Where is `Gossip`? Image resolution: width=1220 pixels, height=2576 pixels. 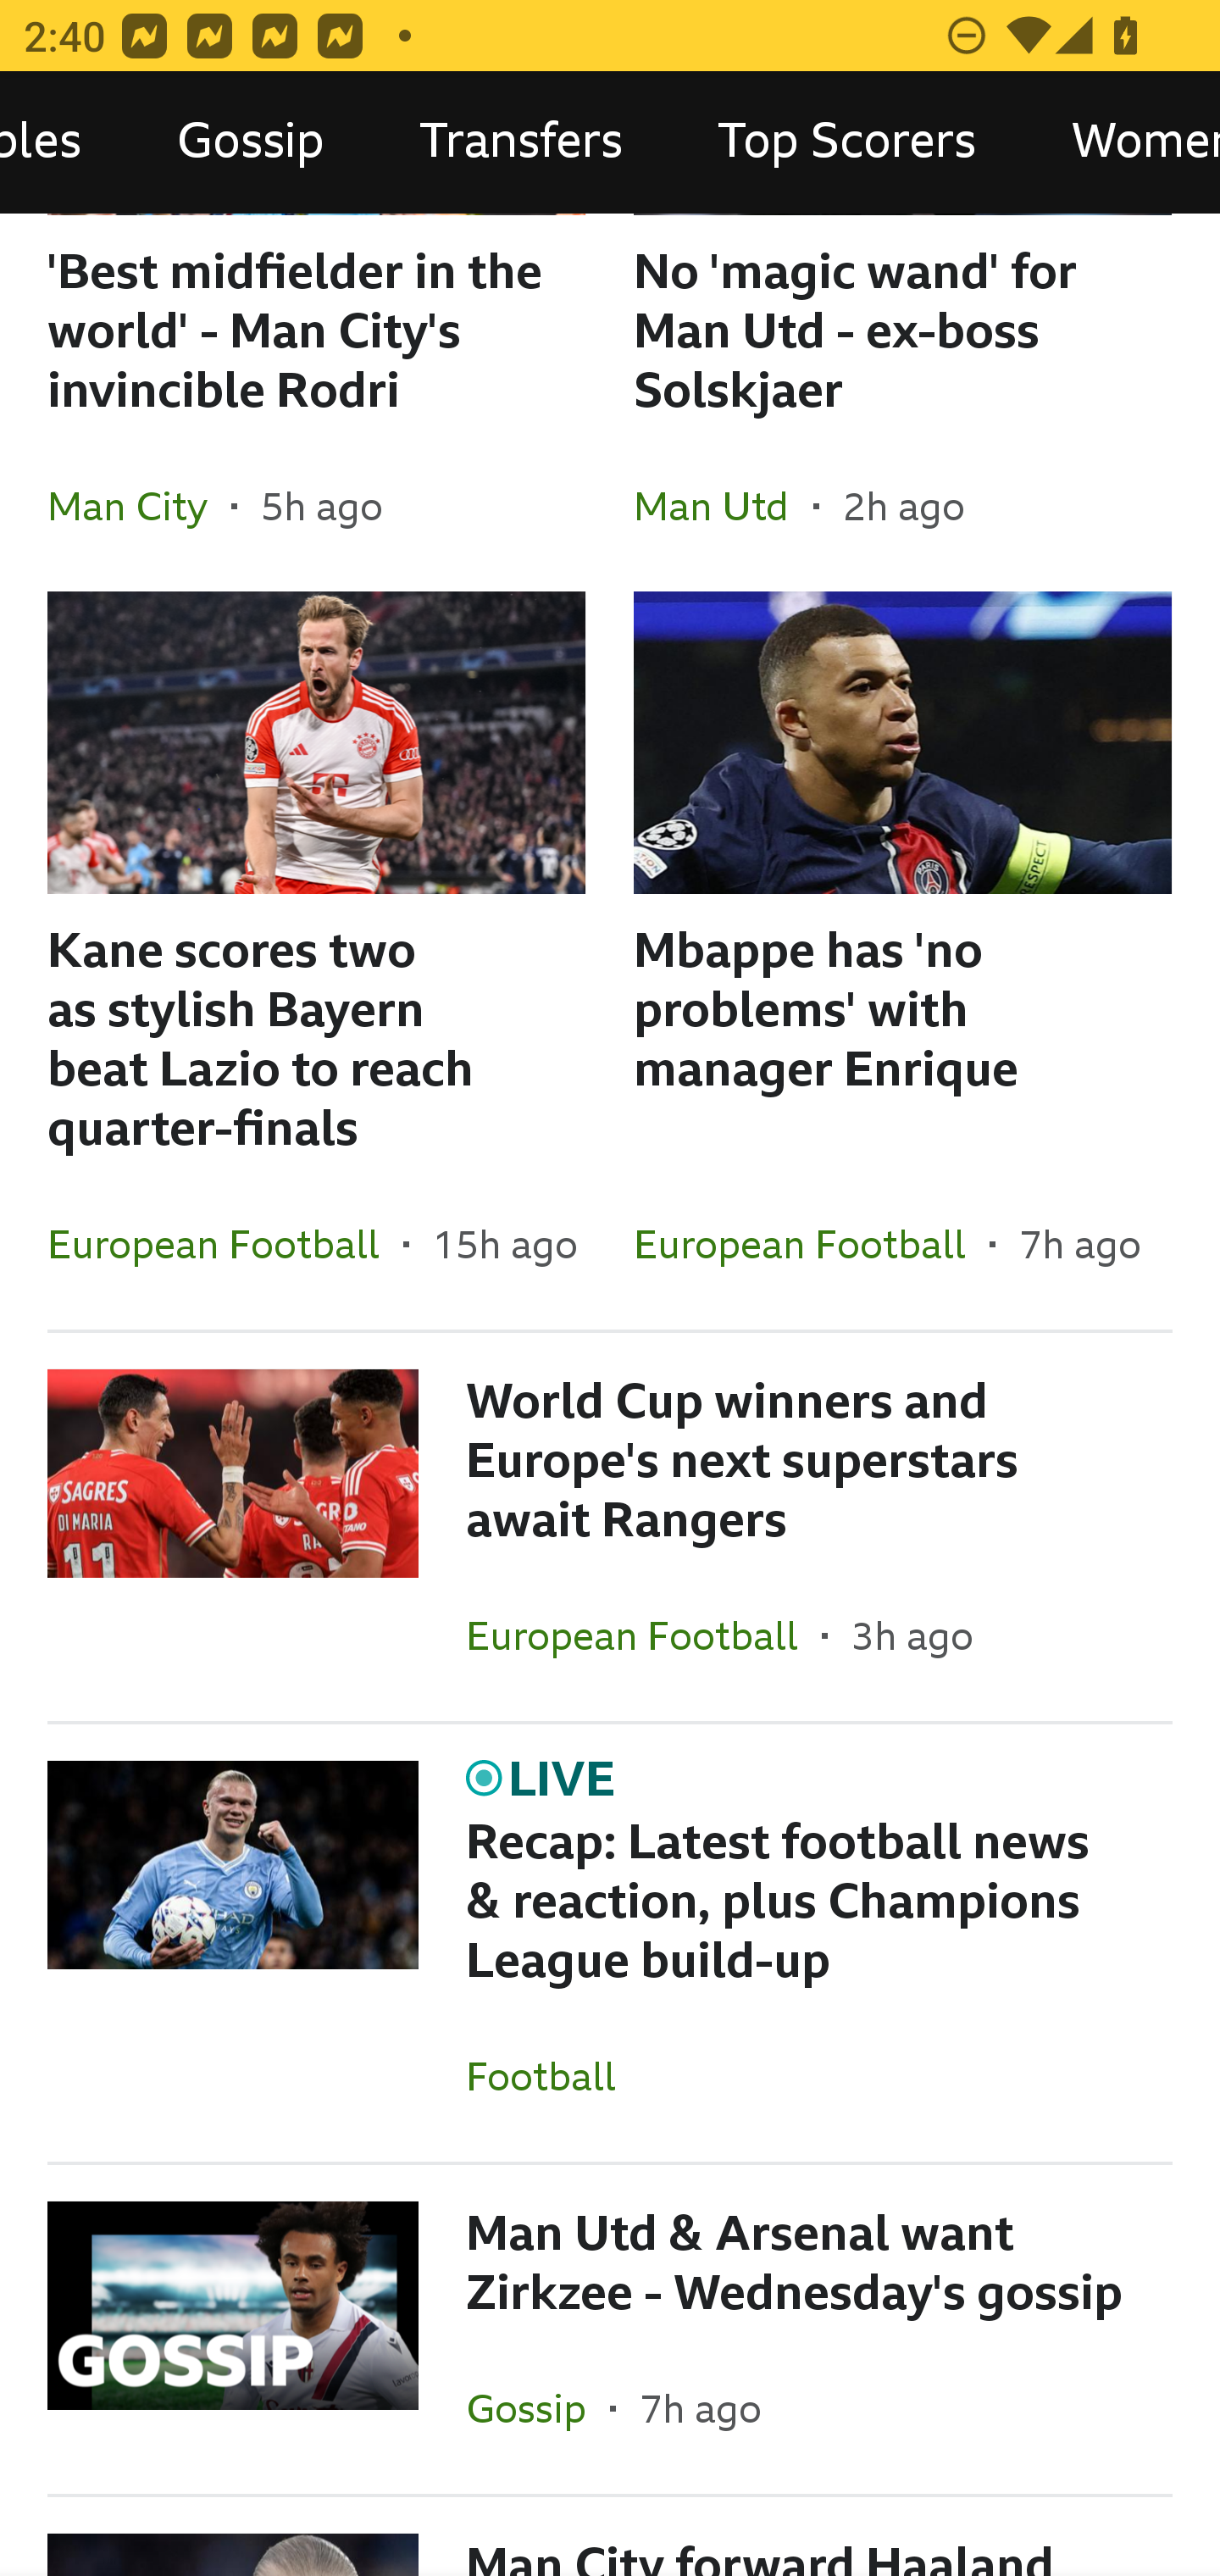 Gossip is located at coordinates (251, 142).